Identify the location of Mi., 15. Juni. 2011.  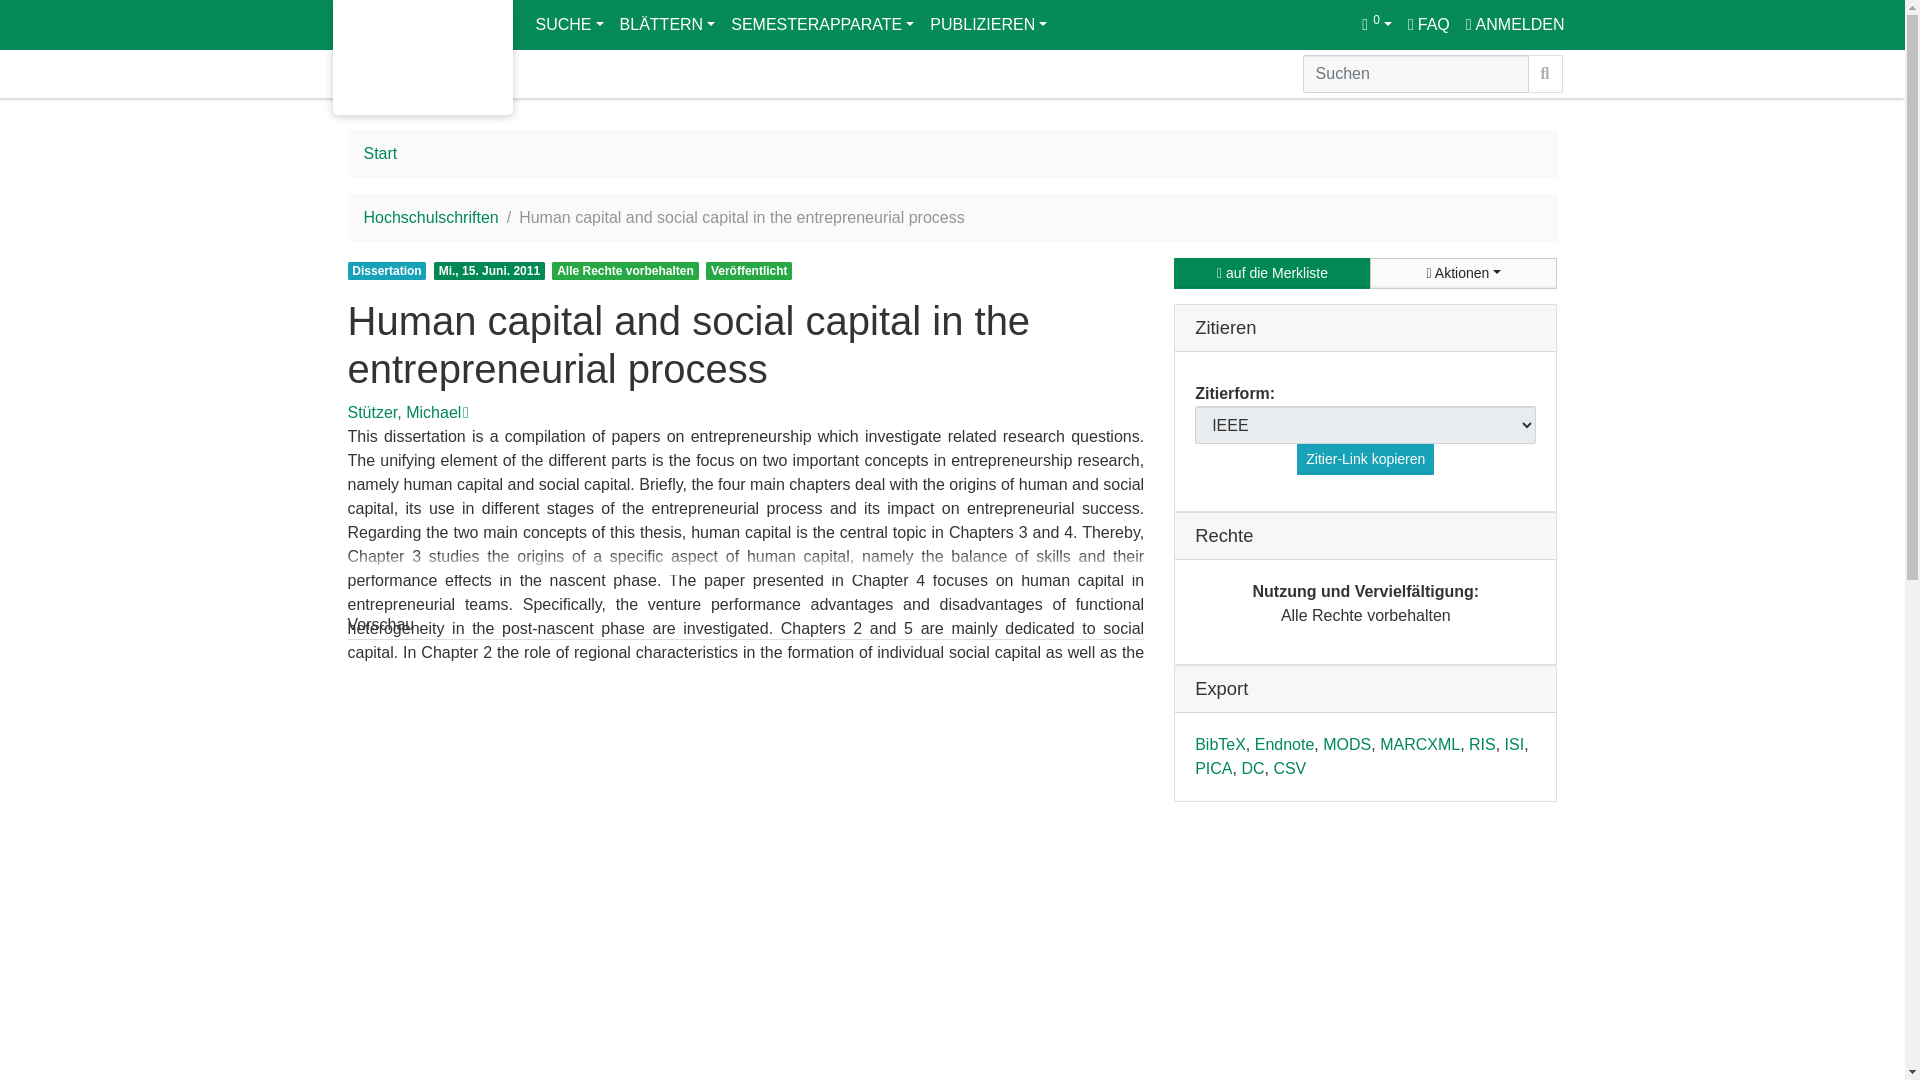
(489, 270).